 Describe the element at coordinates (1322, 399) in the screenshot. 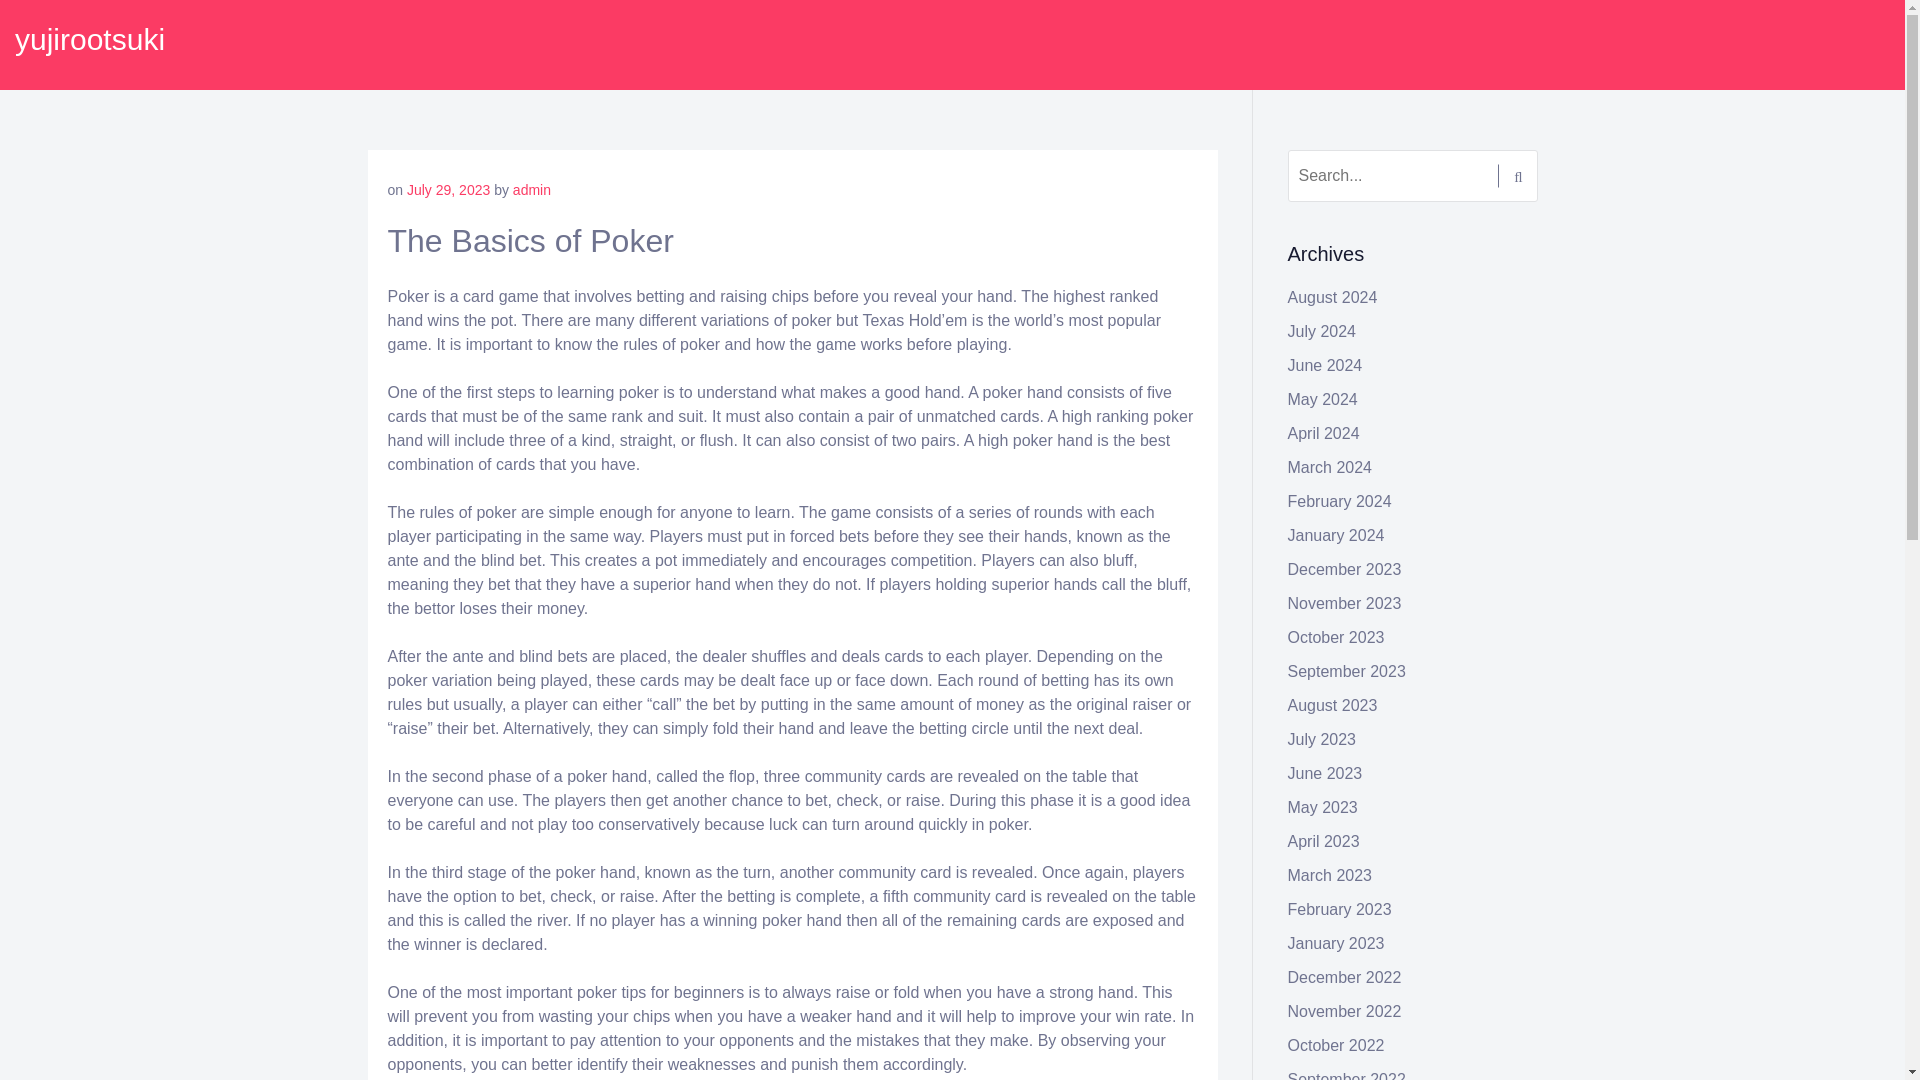

I see `May 2024` at that location.